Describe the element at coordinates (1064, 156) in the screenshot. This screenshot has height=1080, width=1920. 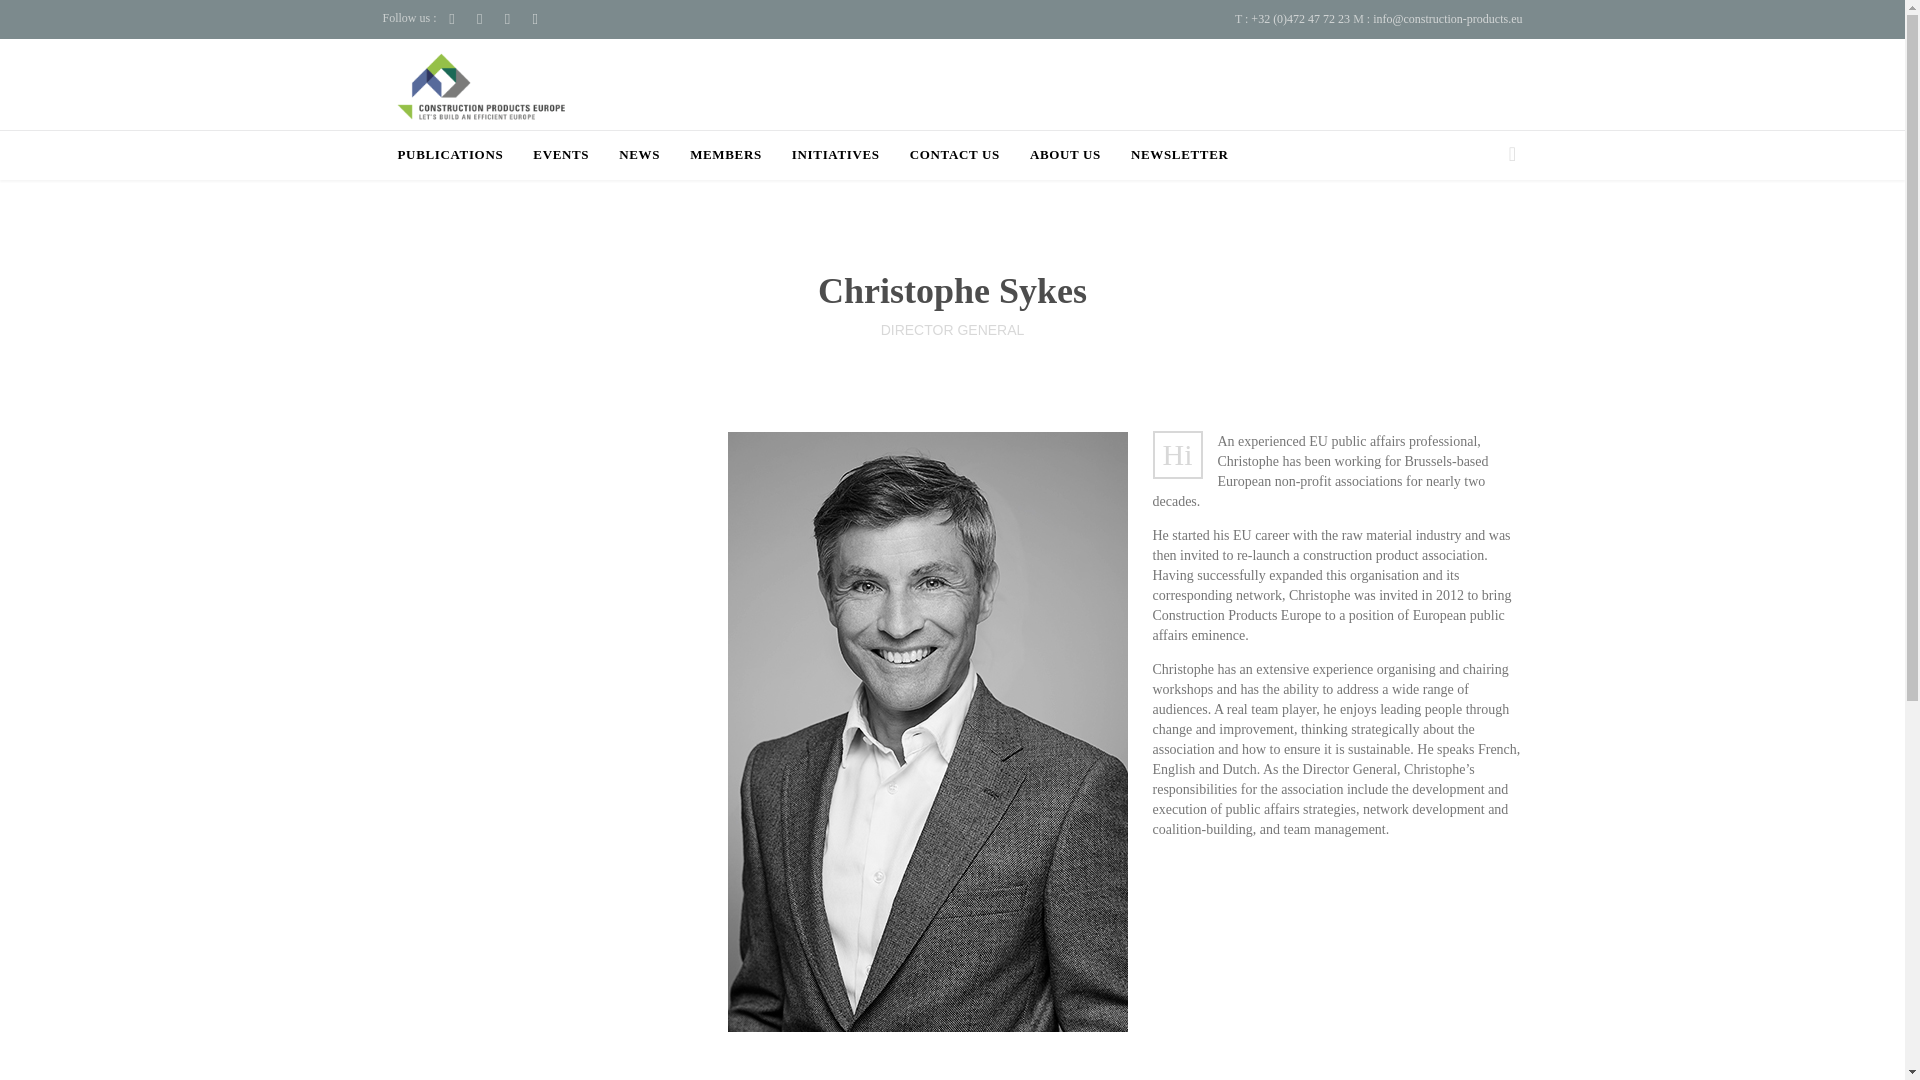
I see `ABOUT US` at that location.